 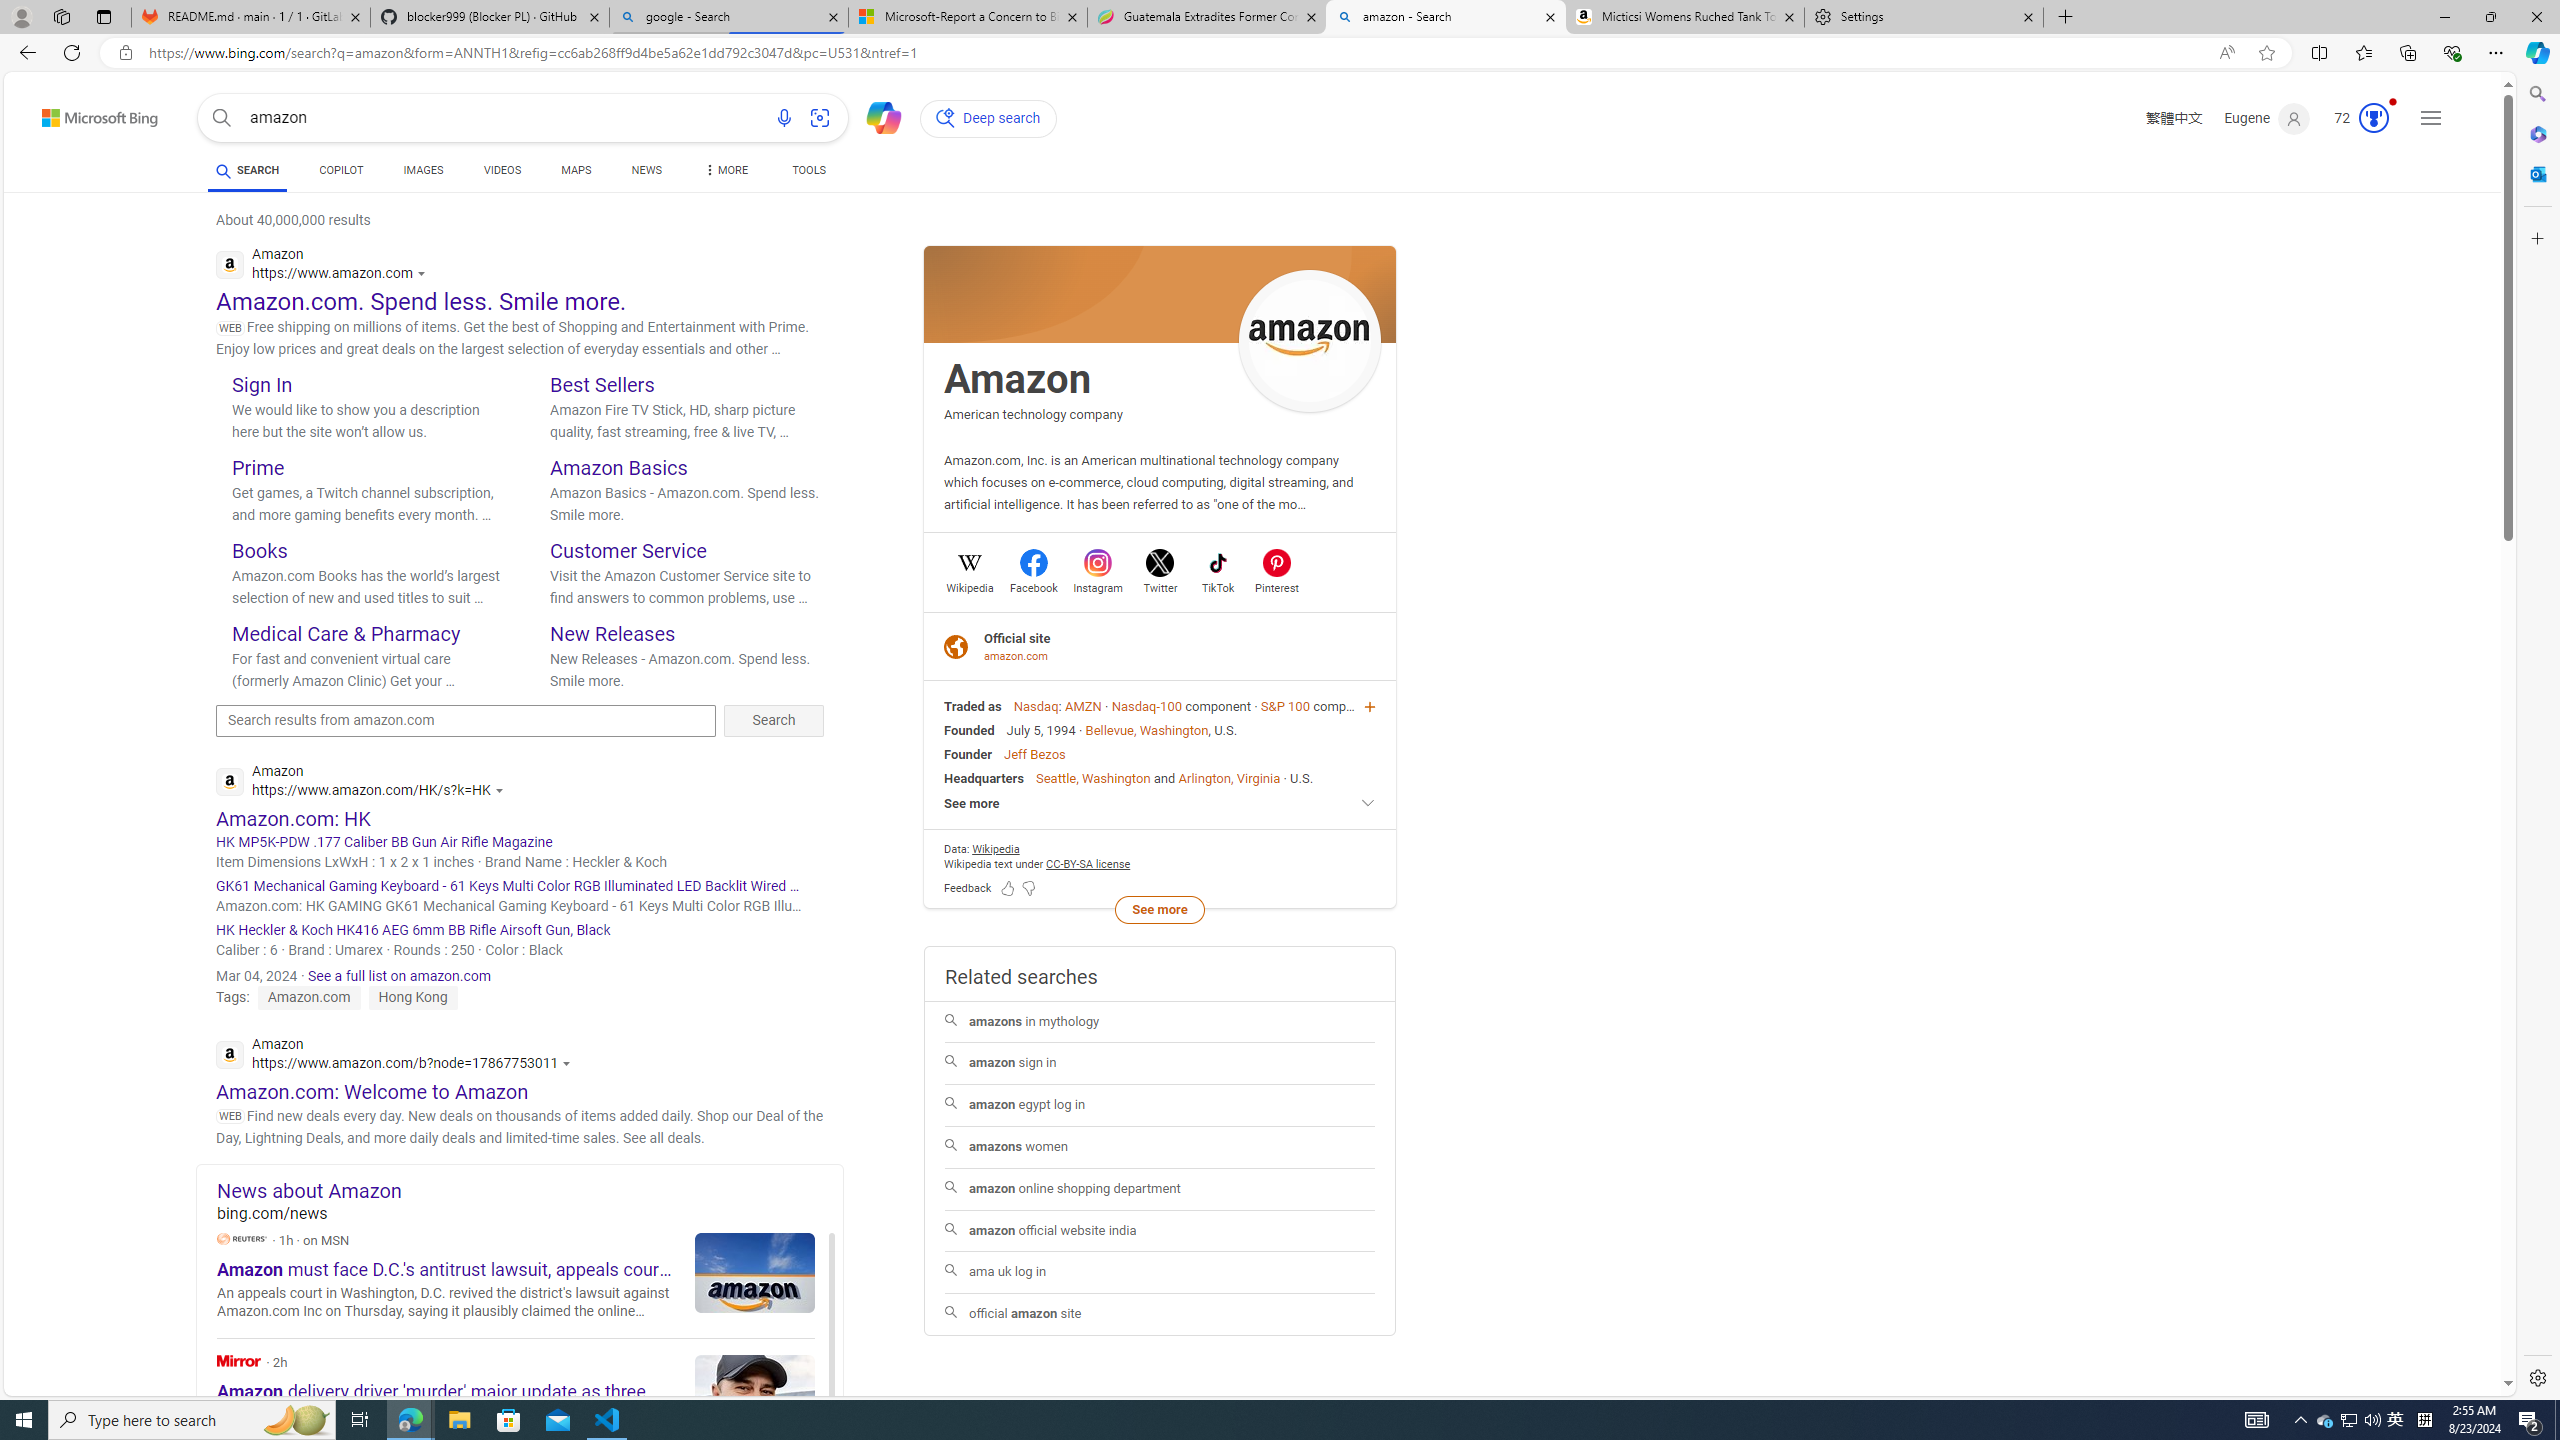 I want to click on Search more, so click(x=2462, y=1324).